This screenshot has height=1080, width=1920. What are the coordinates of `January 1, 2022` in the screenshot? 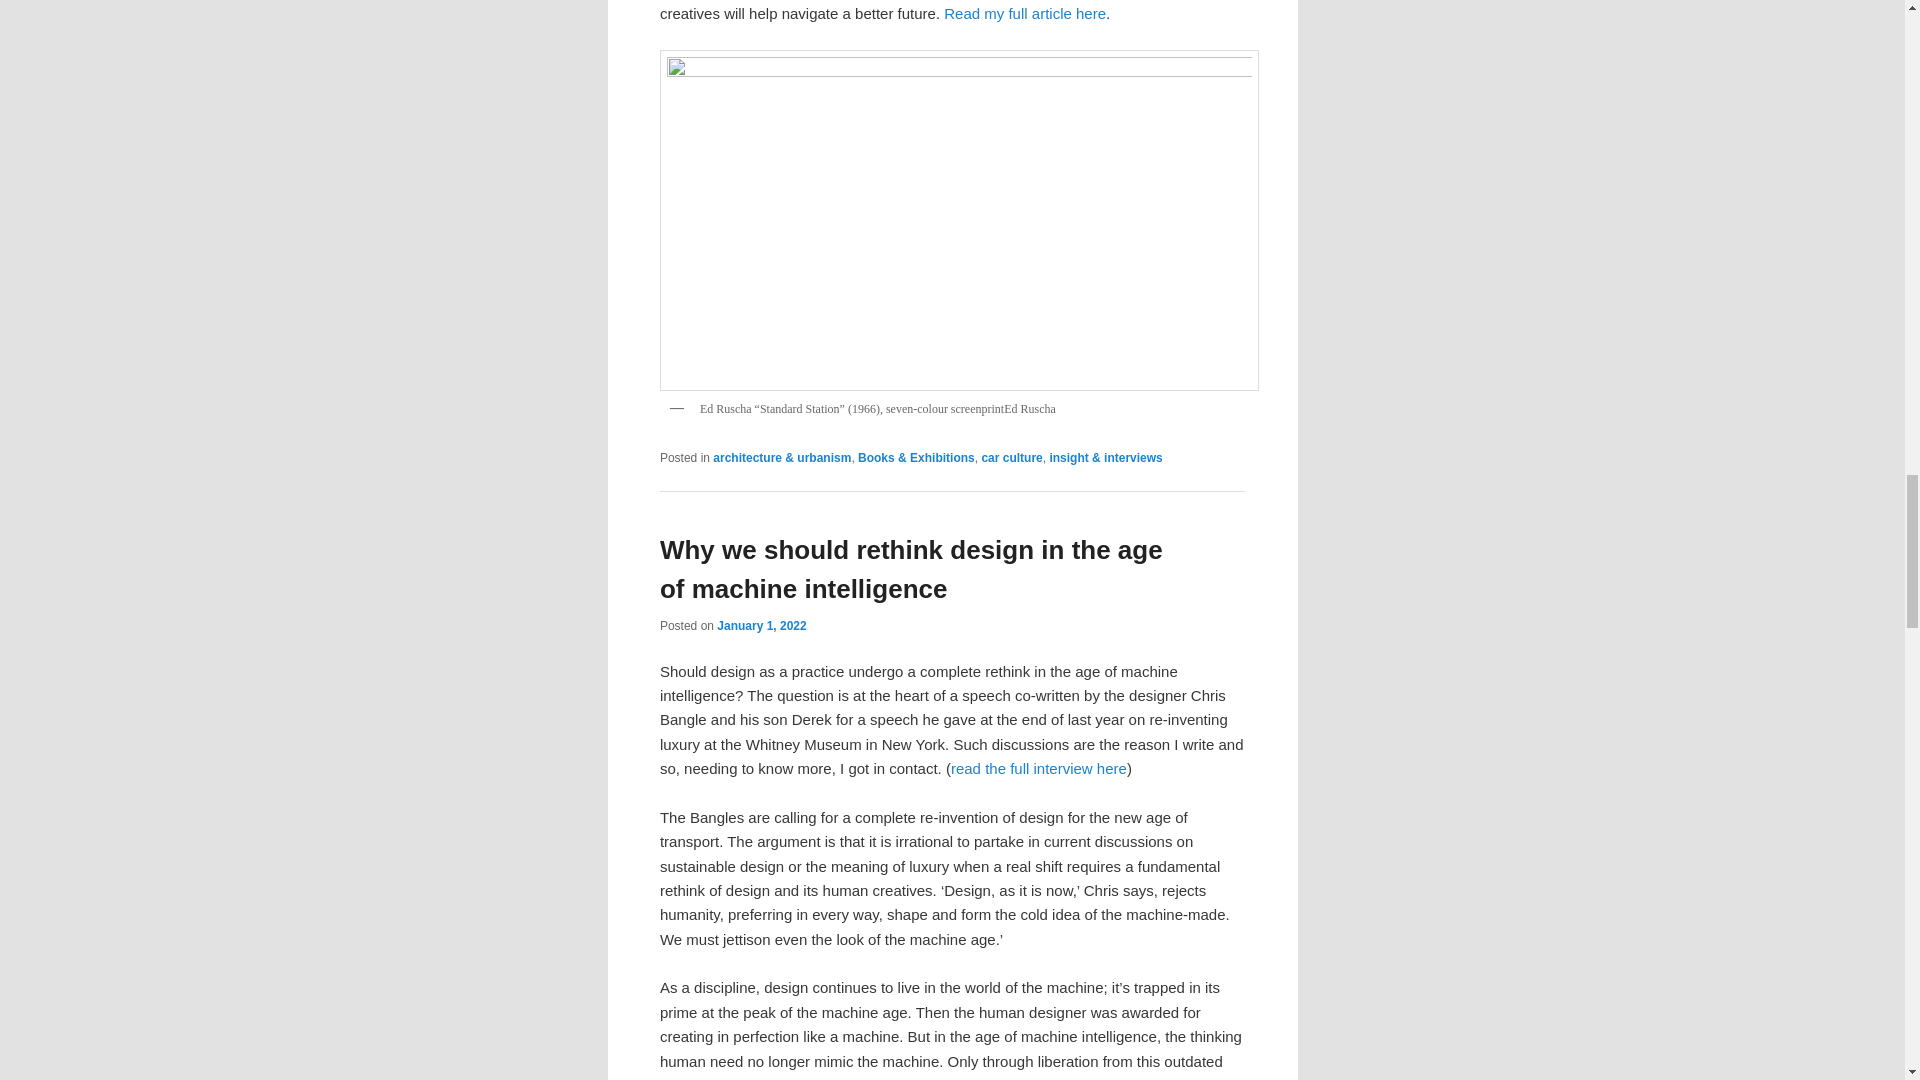 It's located at (761, 625).